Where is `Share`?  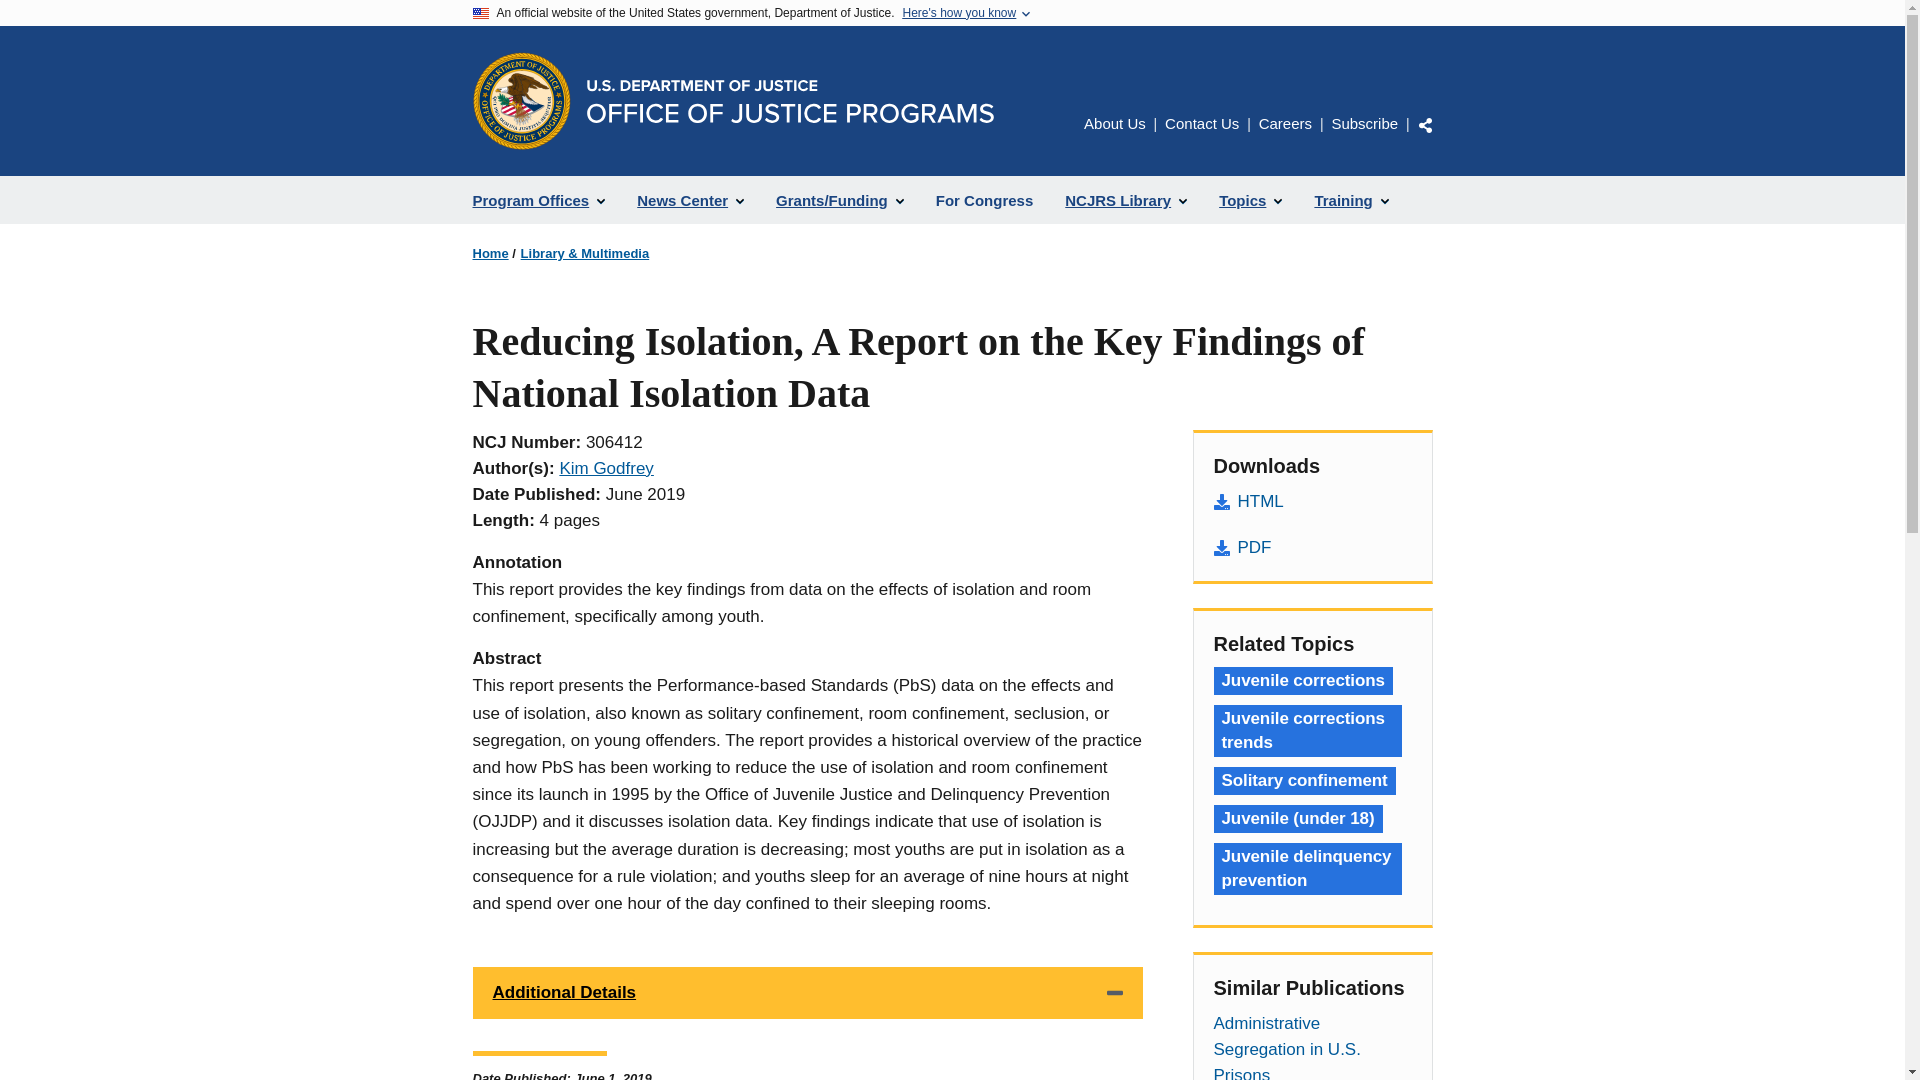
Share is located at coordinates (1425, 124).